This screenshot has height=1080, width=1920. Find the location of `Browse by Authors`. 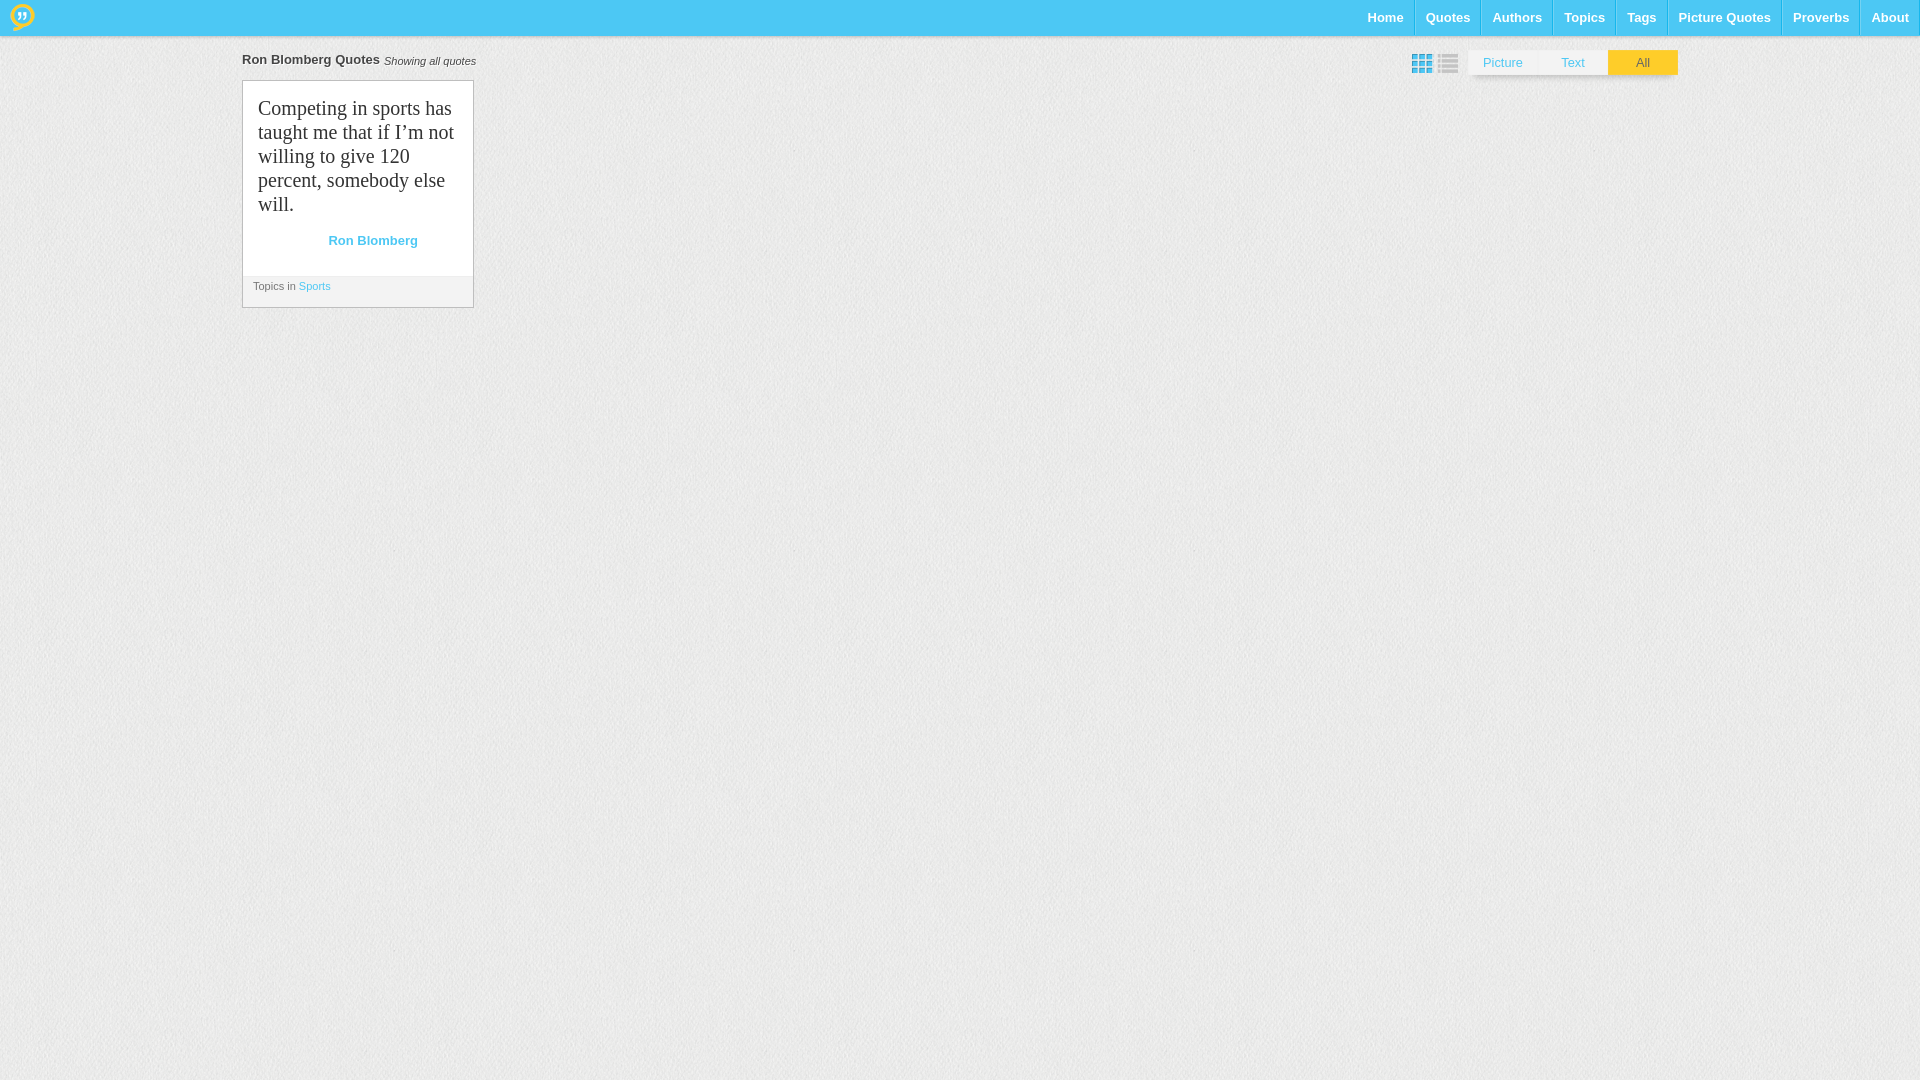

Browse by Authors is located at coordinates (1516, 24).